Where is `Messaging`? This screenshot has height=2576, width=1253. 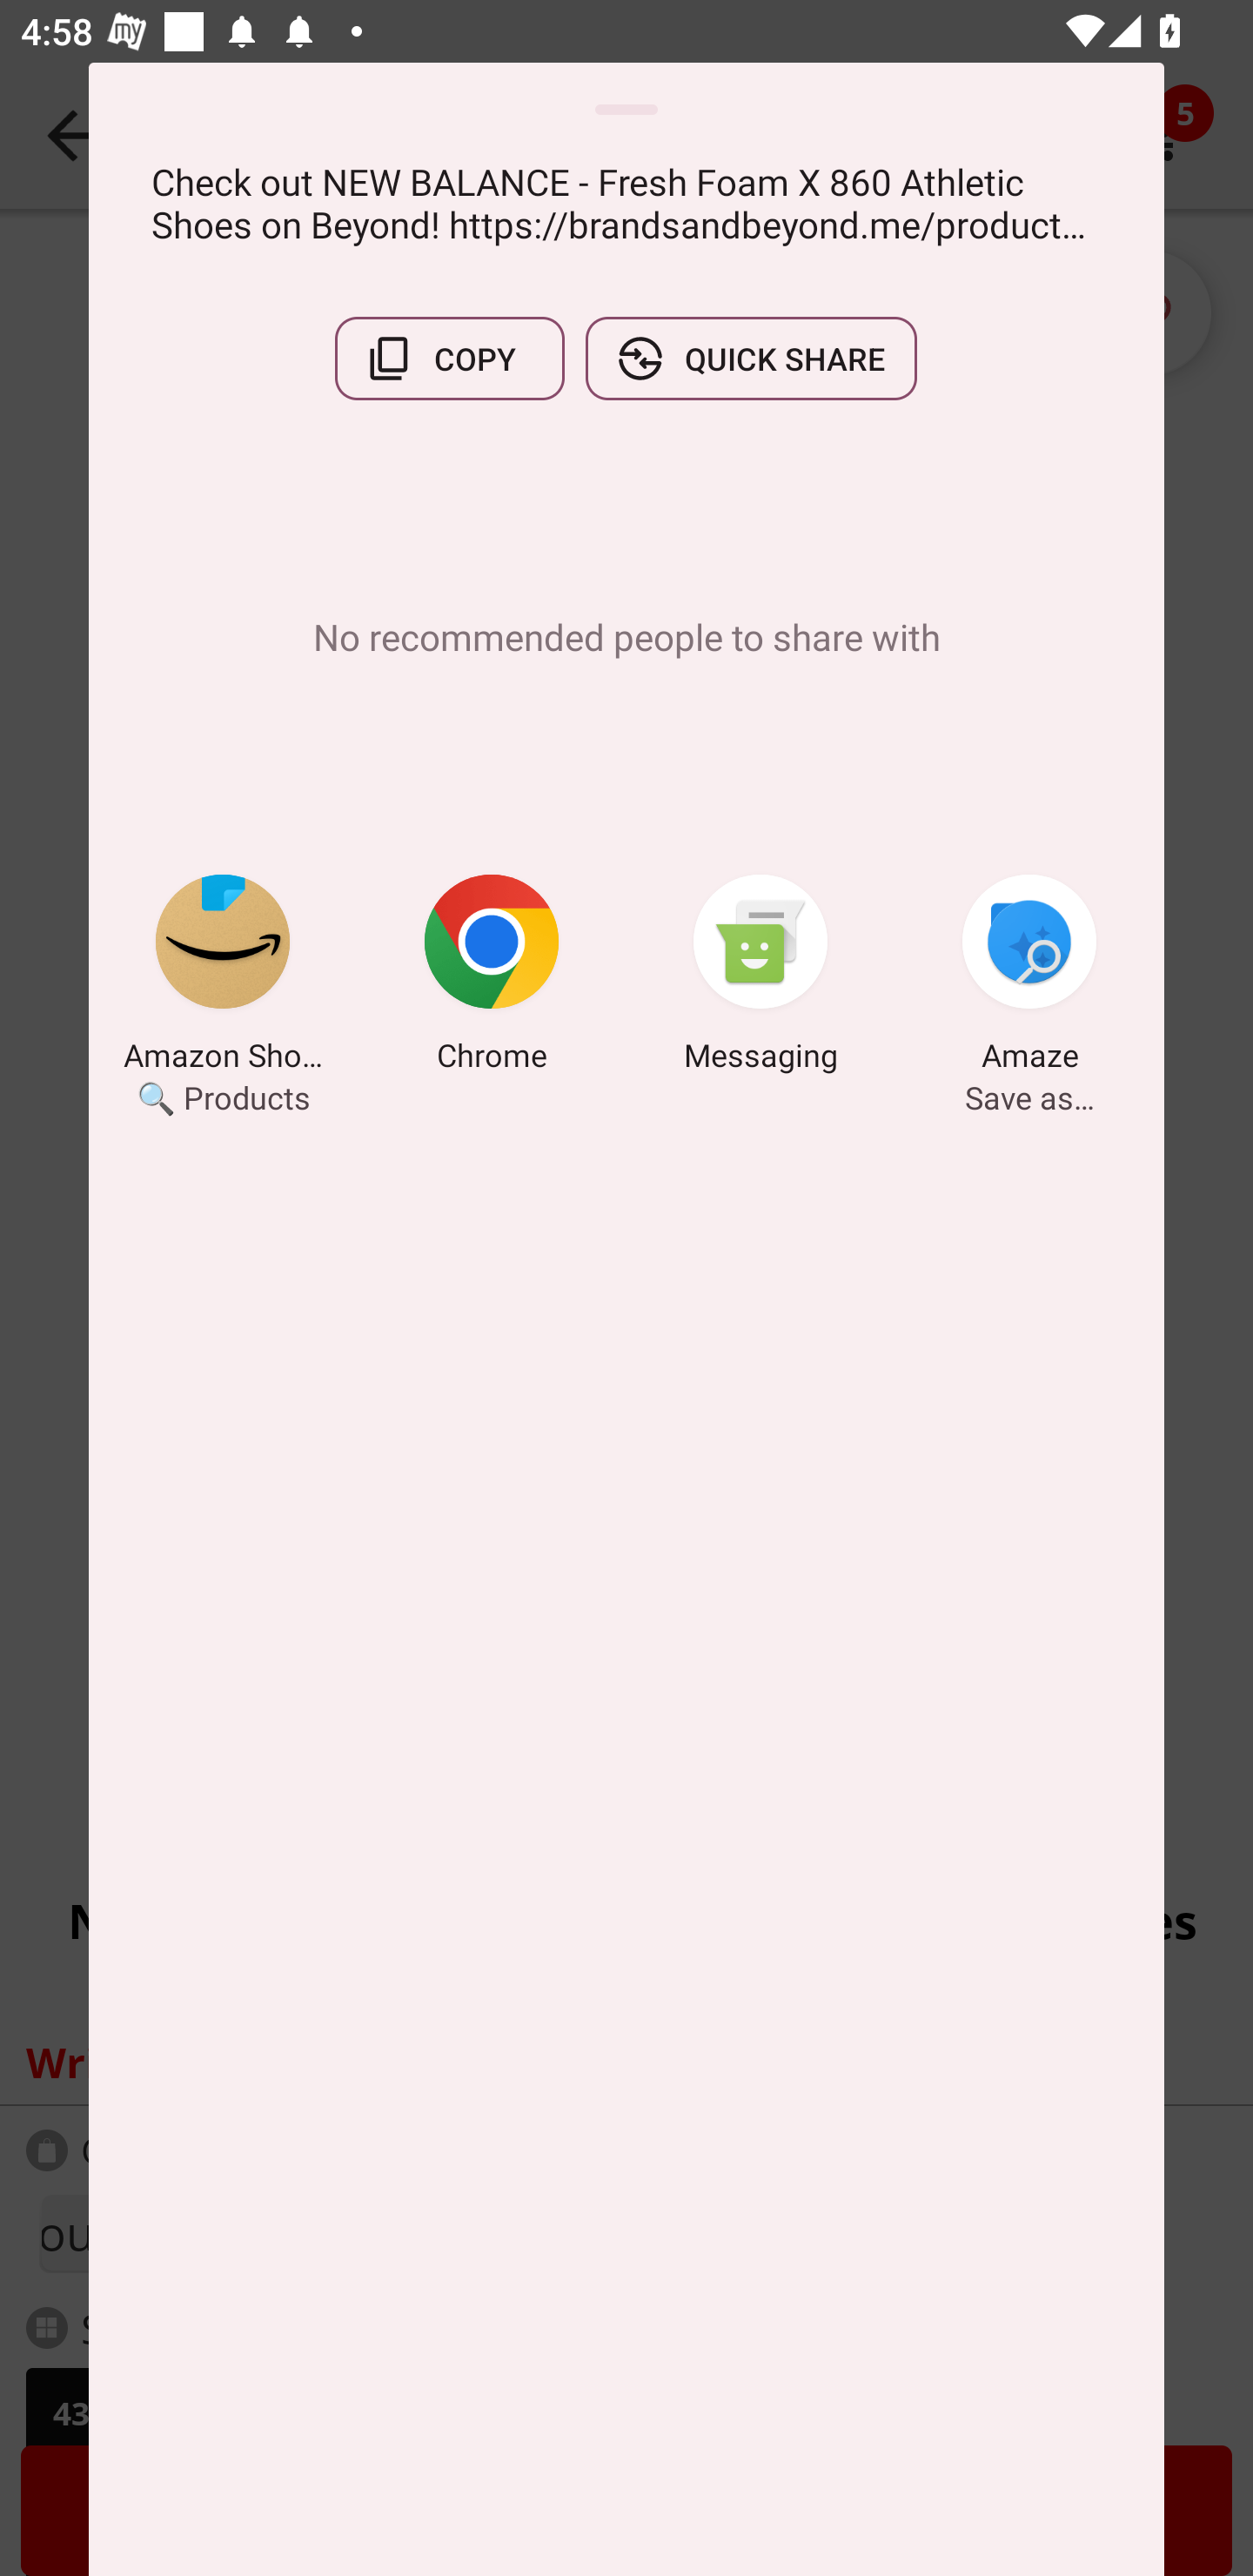 Messaging is located at coordinates (761, 977).